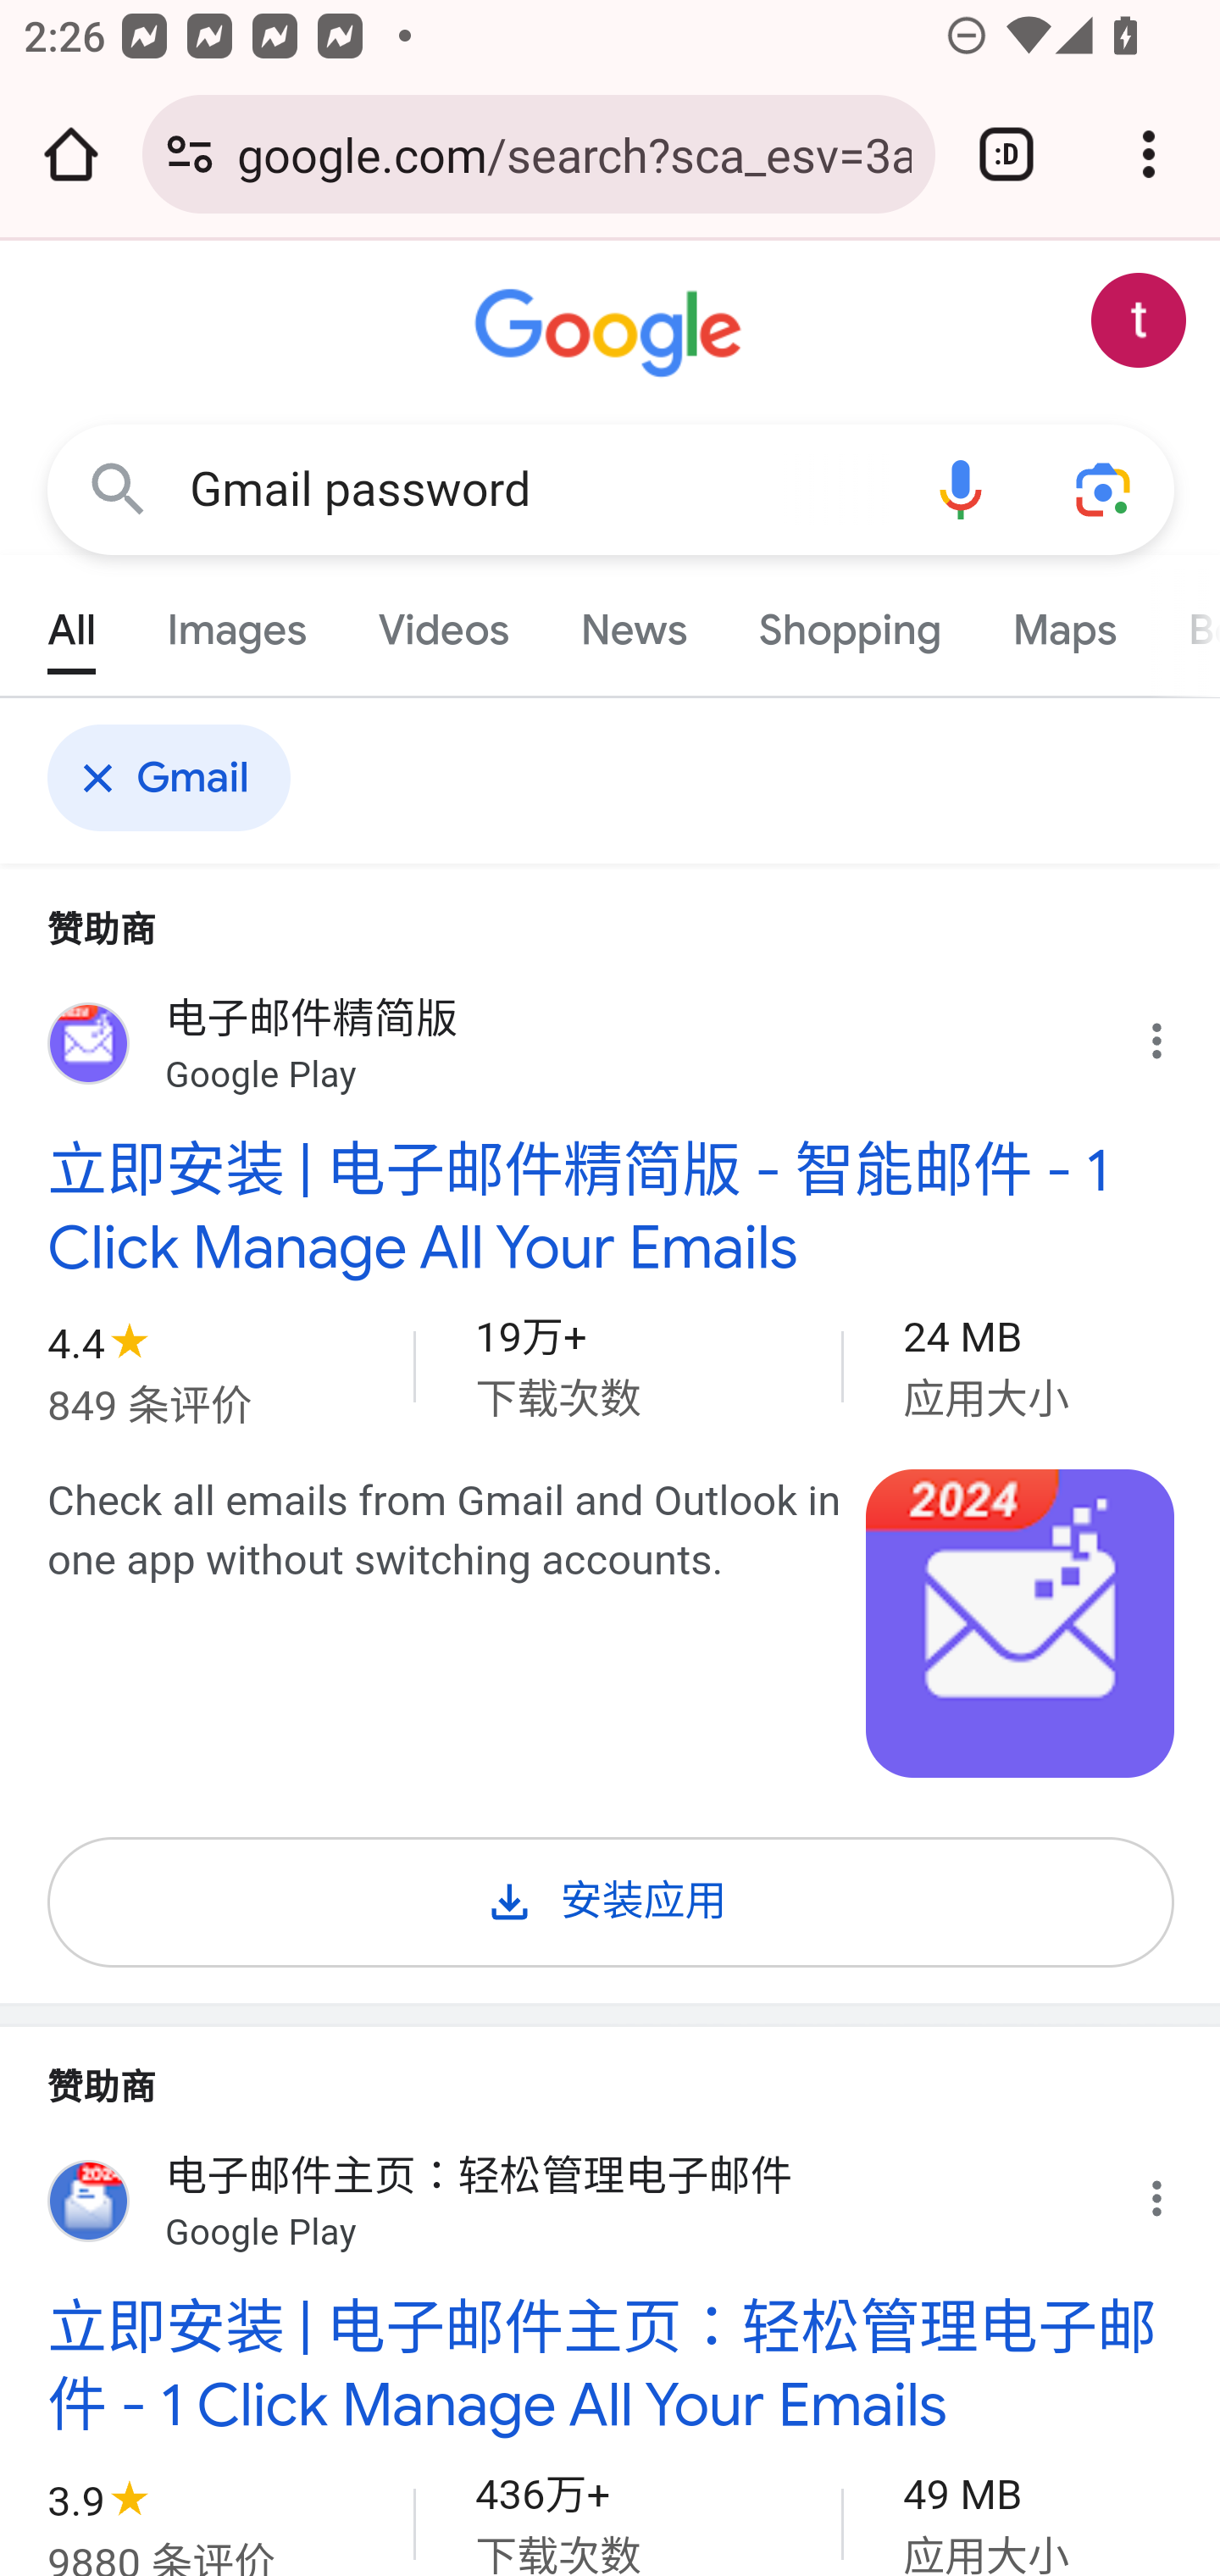 The height and width of the screenshot is (2576, 1220). Describe the element at coordinates (1149, 154) in the screenshot. I see `Customize and control Google Chrome` at that location.